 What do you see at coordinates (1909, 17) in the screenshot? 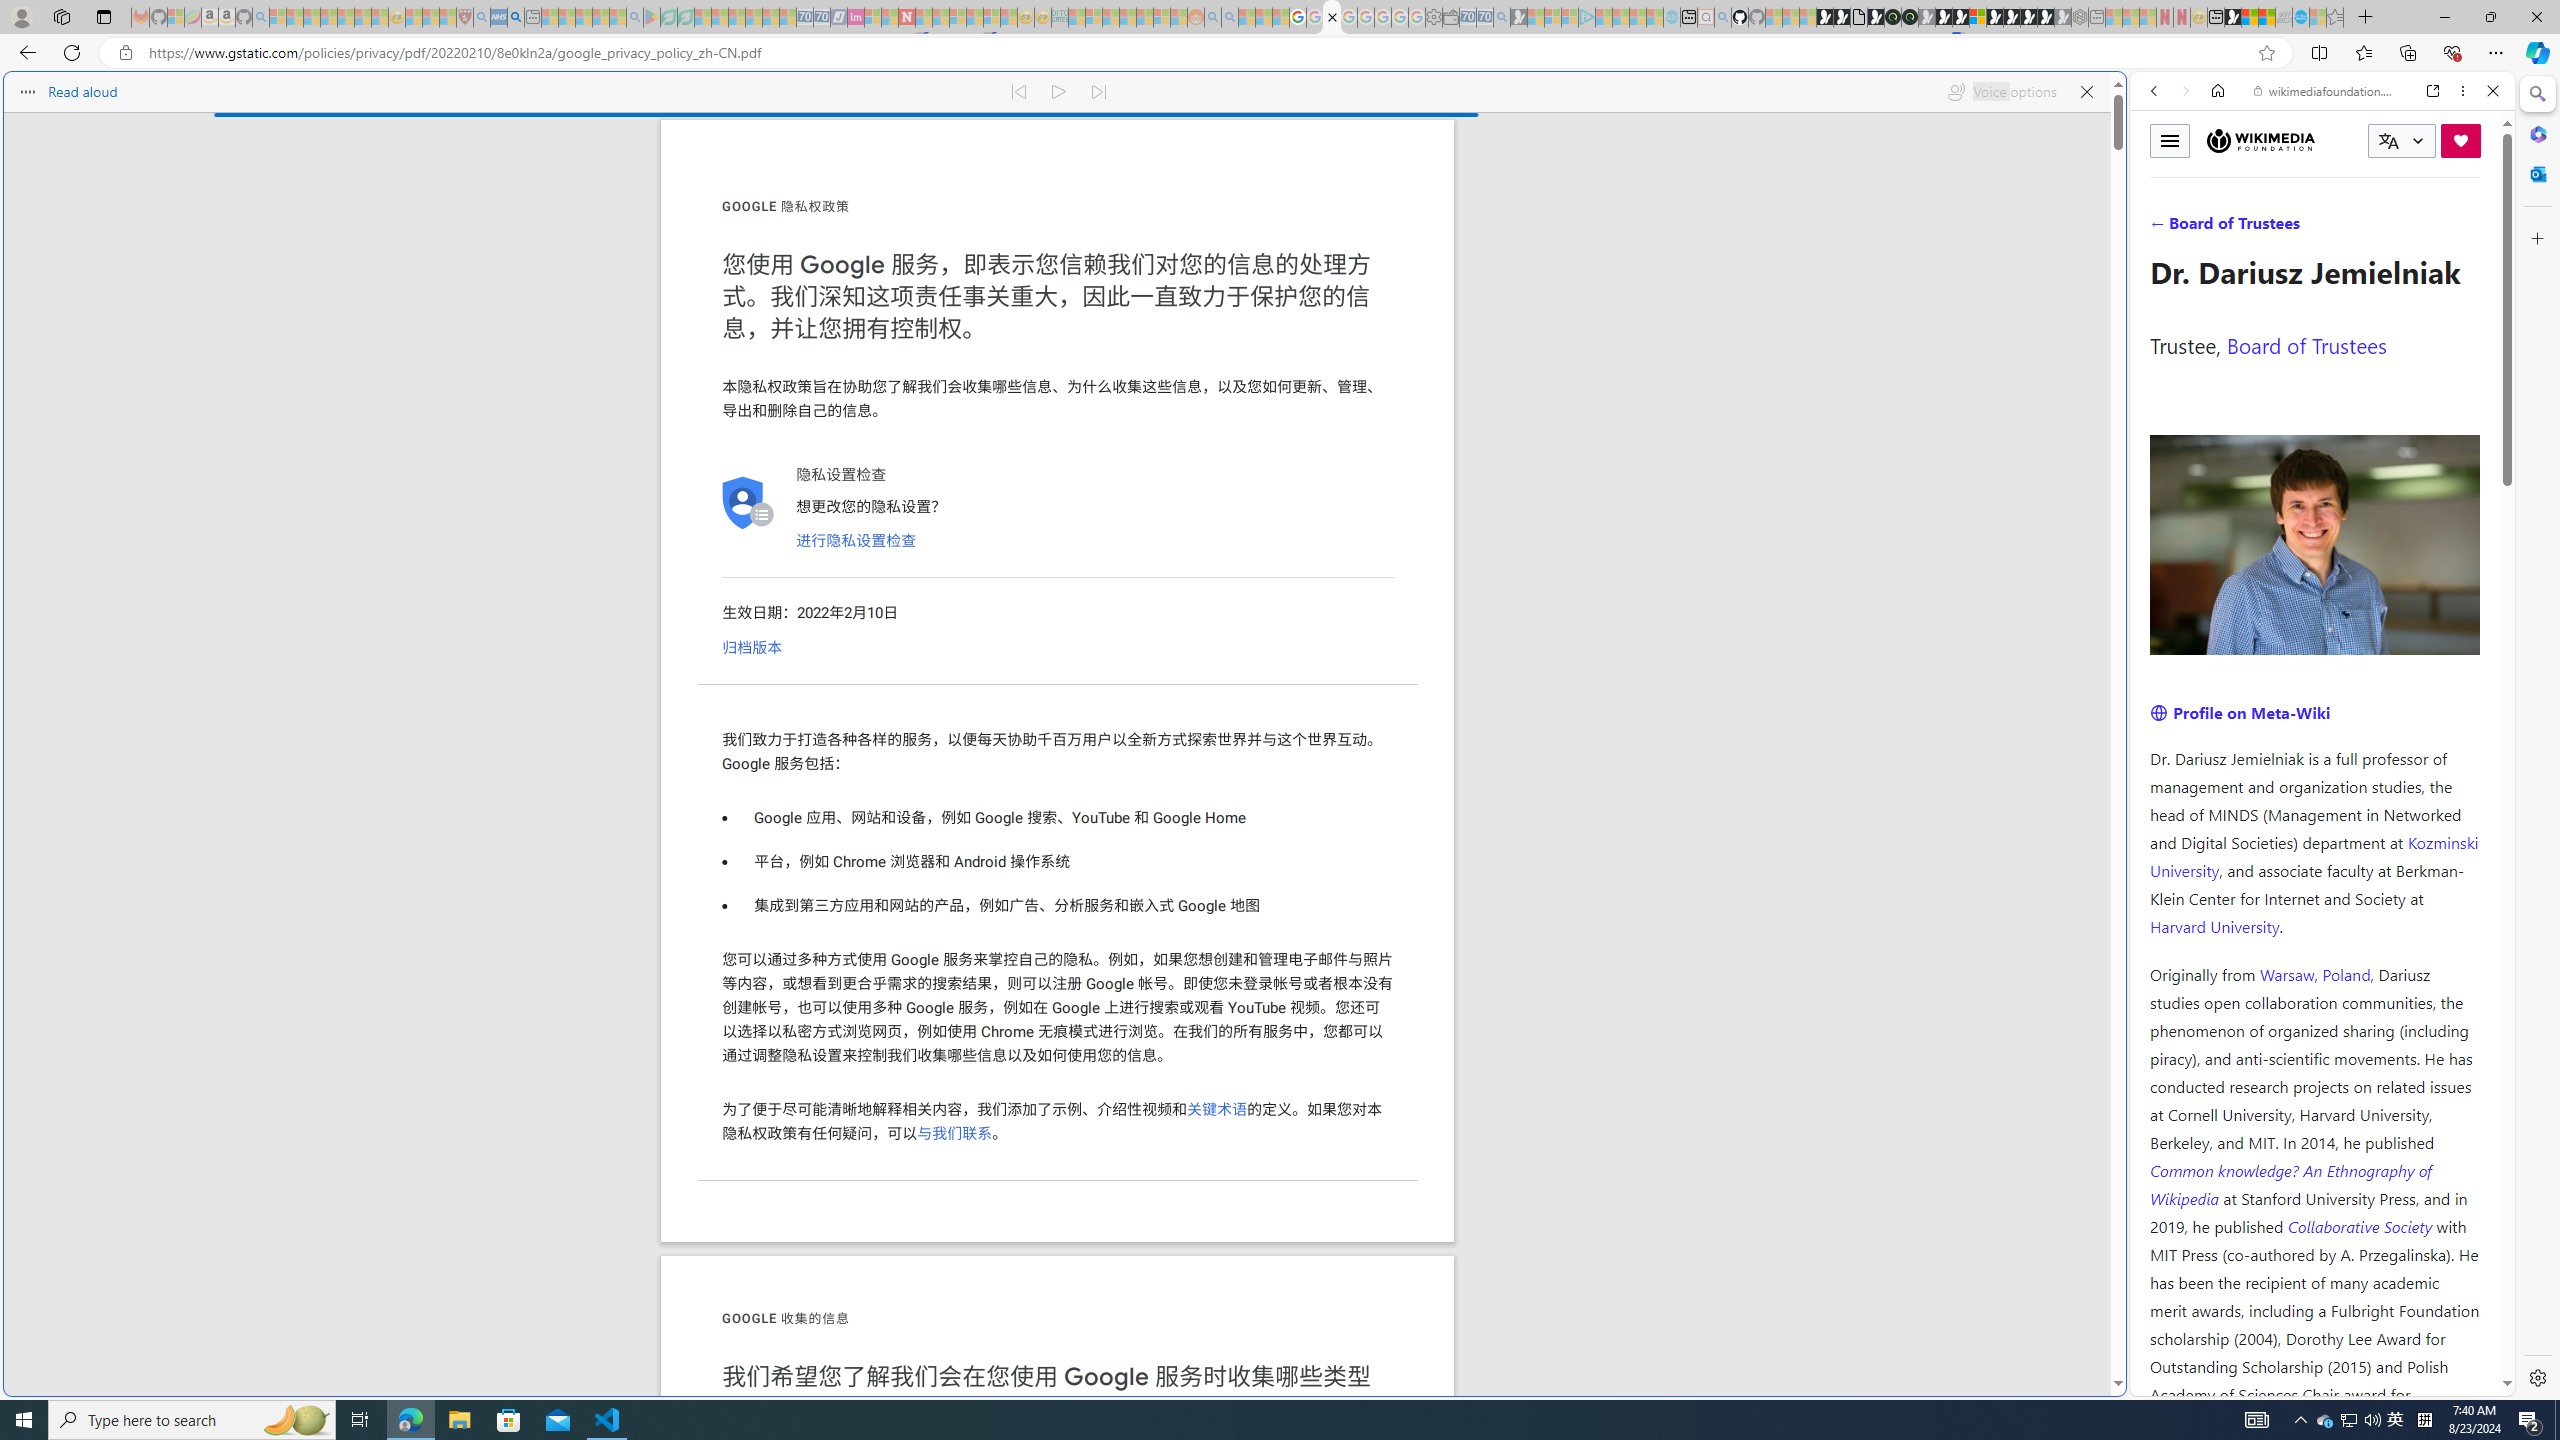
I see `Future Focus Report 2024` at bounding box center [1909, 17].